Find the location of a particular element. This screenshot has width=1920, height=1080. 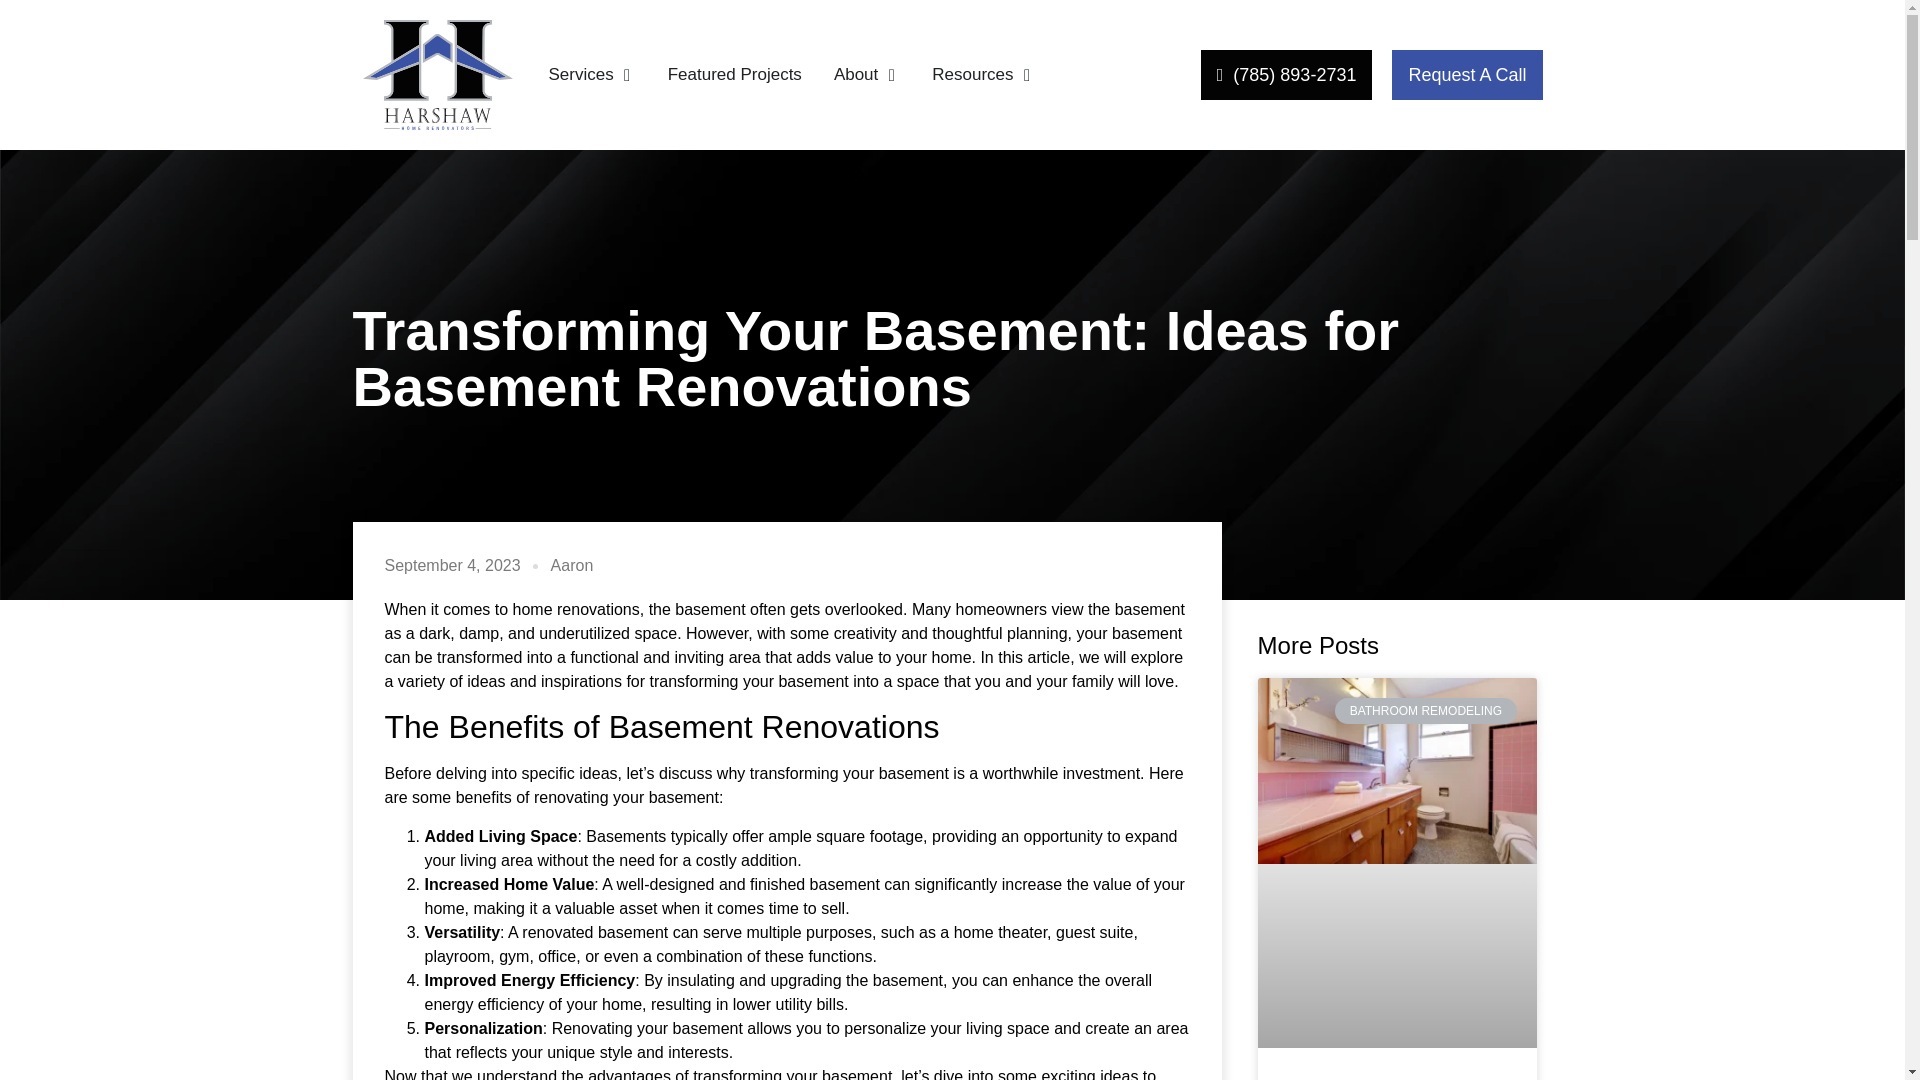

Aaron is located at coordinates (572, 566).